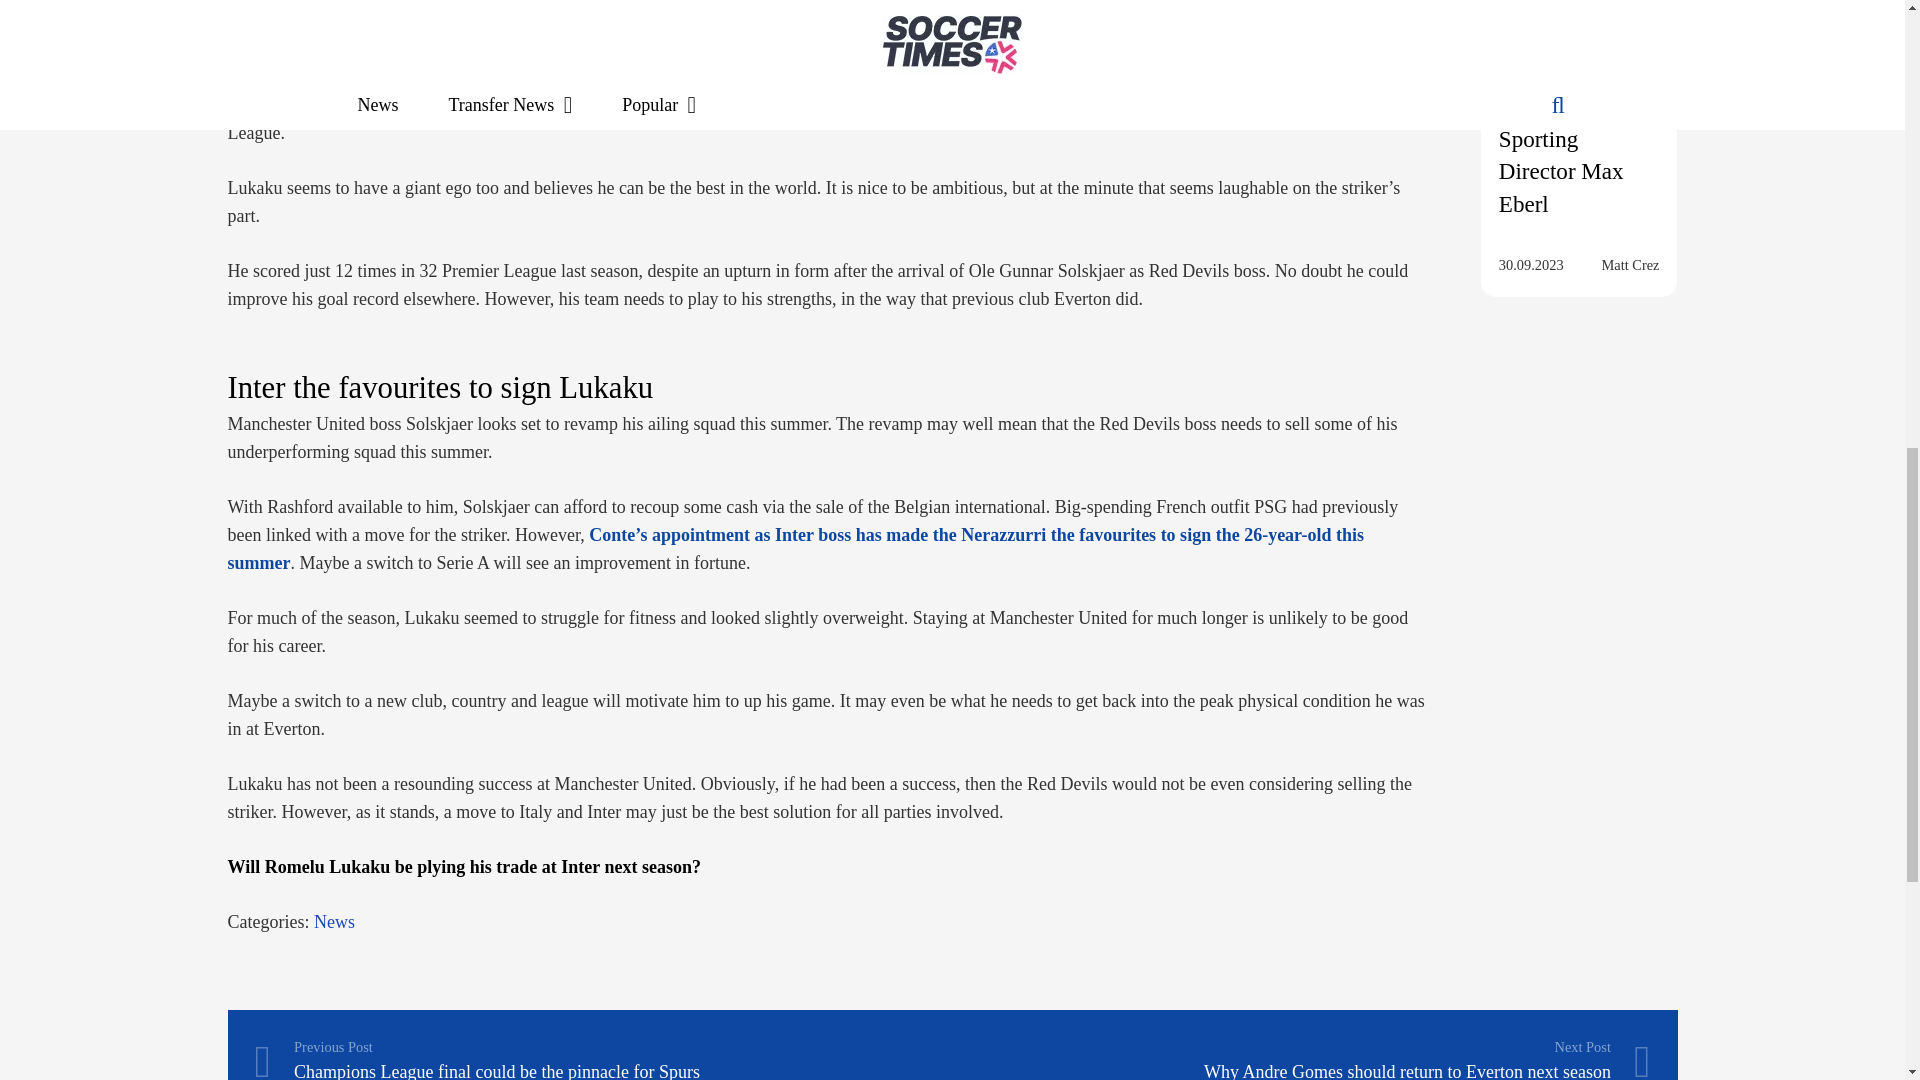 This screenshot has width=1920, height=1080. What do you see at coordinates (1630, 264) in the screenshot?
I see `Matt Crez` at bounding box center [1630, 264].